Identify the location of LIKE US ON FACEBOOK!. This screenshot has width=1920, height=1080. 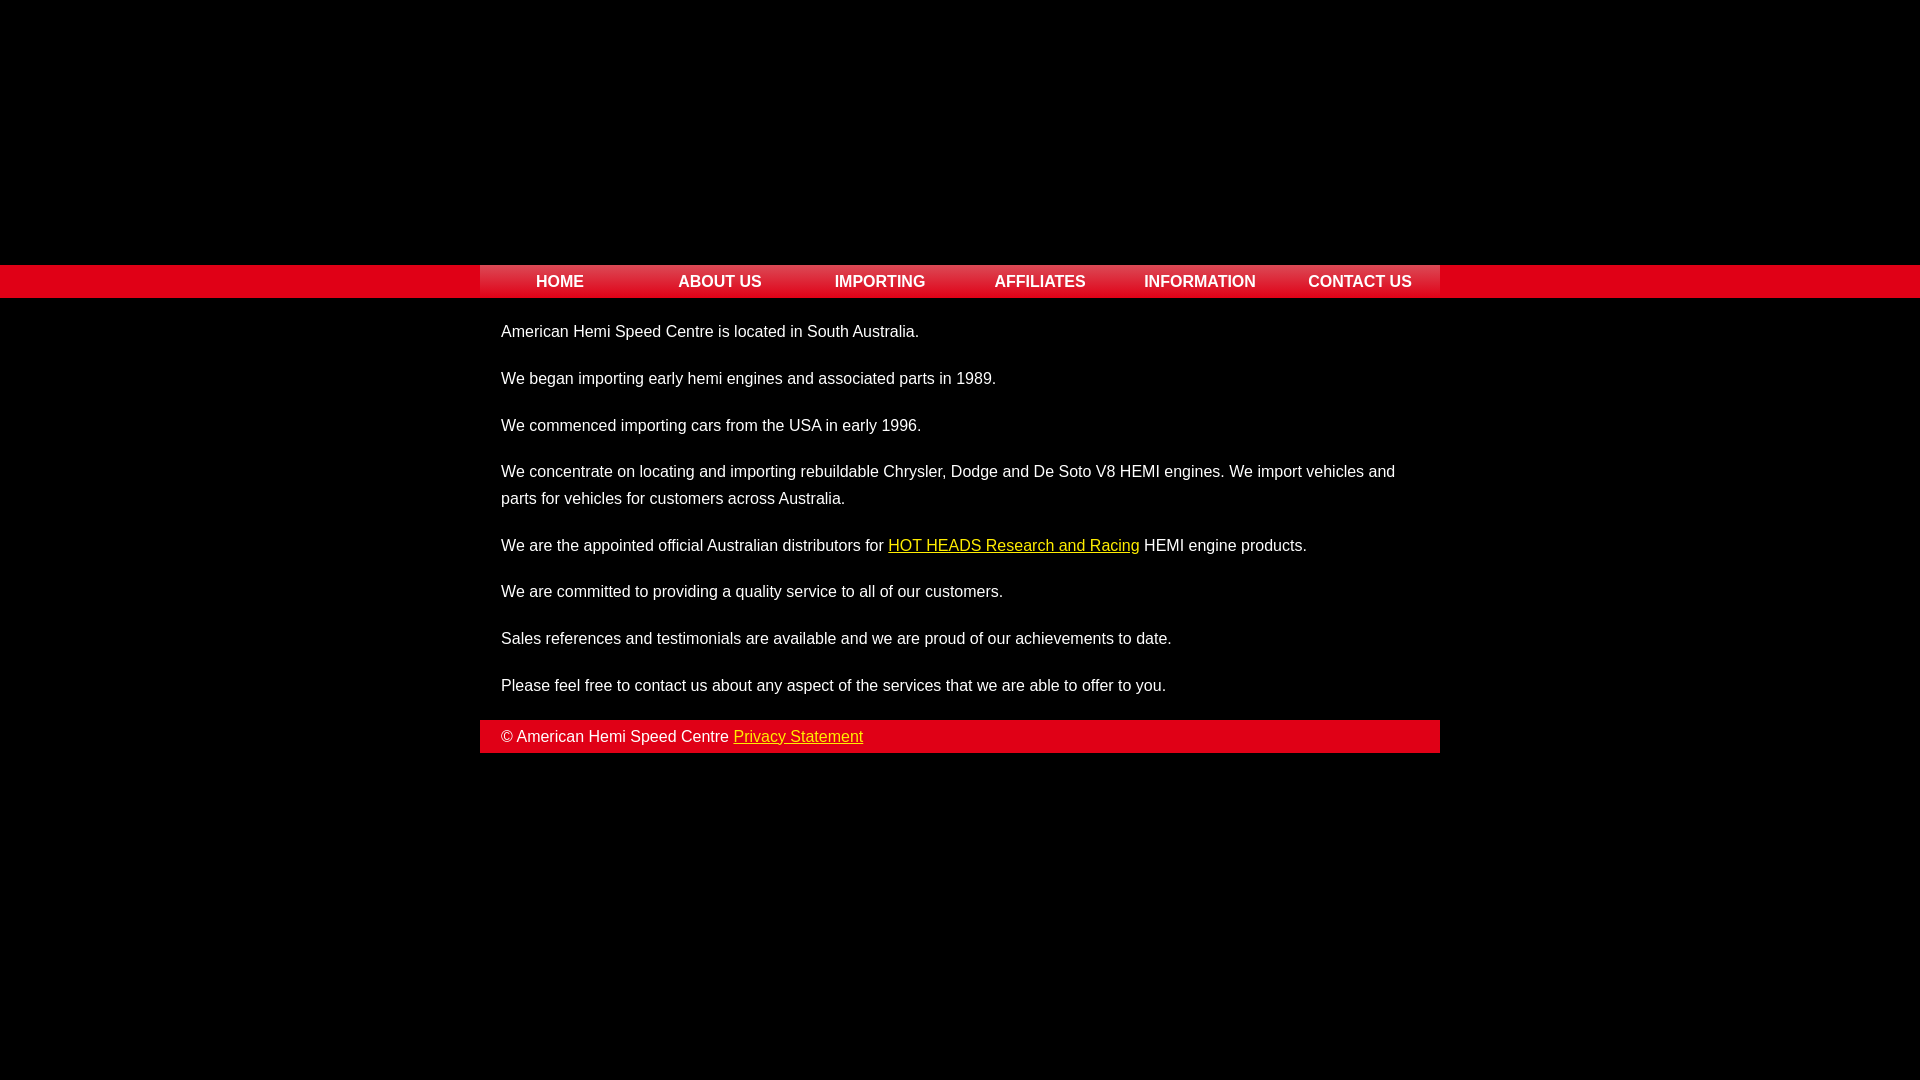
(1402, 162).